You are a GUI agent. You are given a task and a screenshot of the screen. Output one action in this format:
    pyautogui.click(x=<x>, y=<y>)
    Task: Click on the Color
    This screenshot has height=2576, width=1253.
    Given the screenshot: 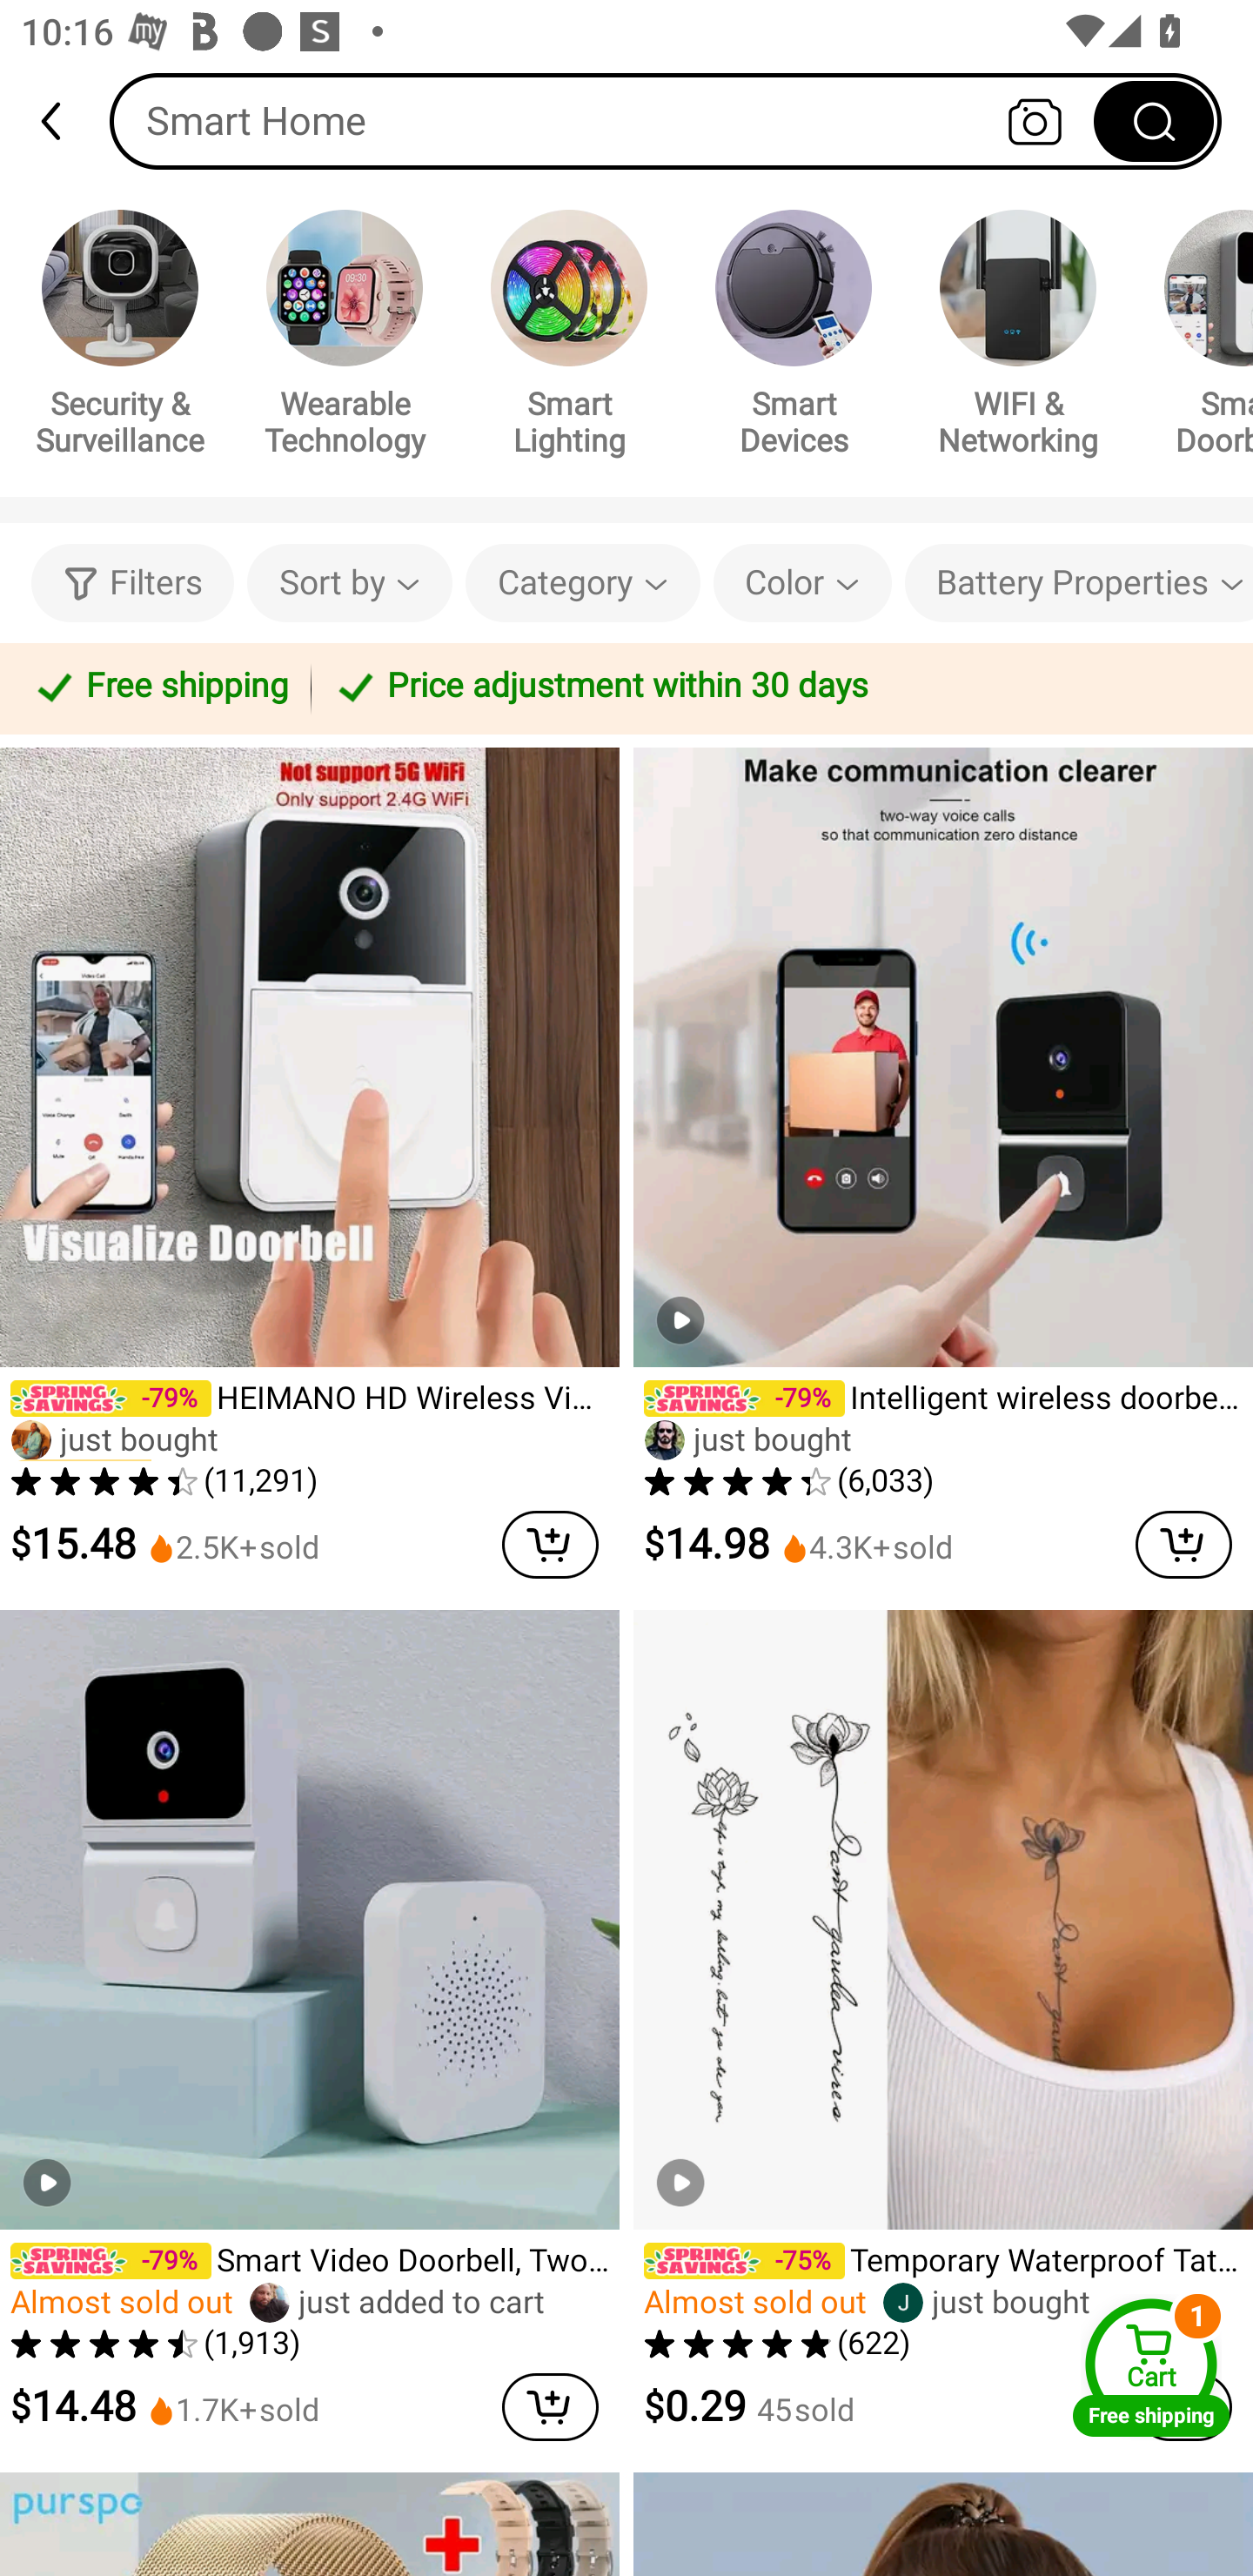 What is the action you would take?
    pyautogui.click(x=802, y=583)
    